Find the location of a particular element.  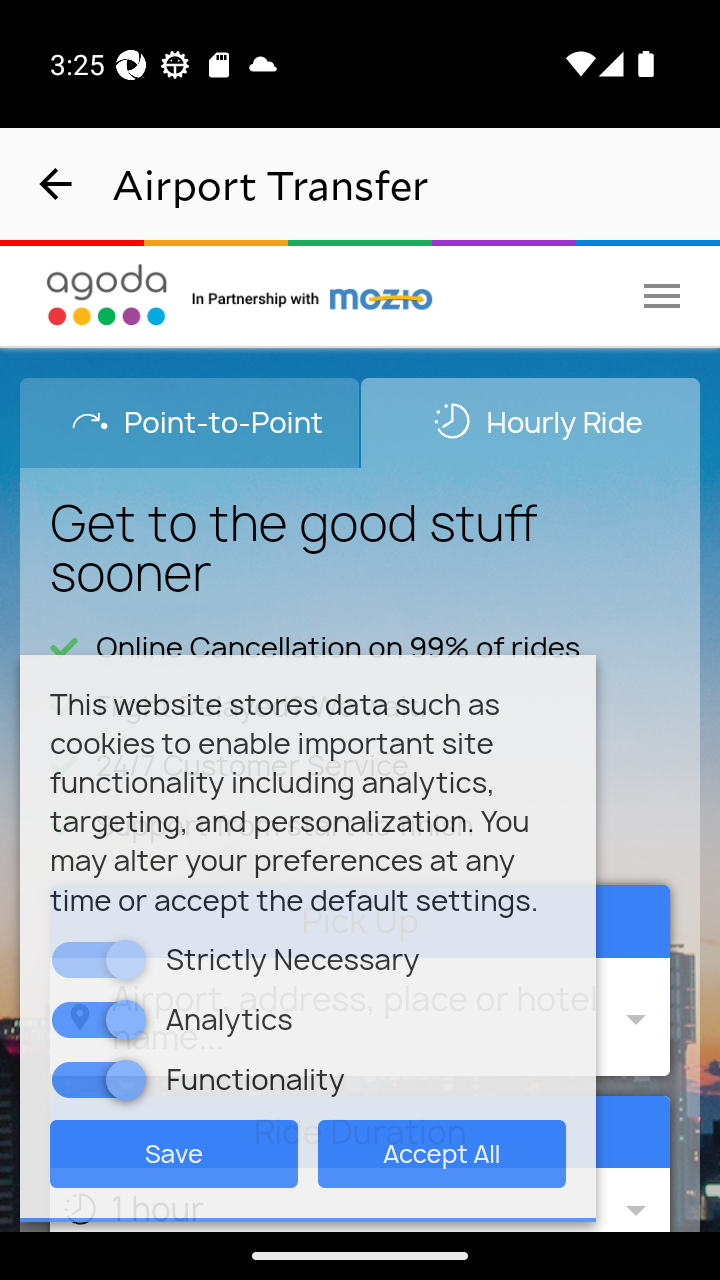

agoda.mozio is located at coordinates (313, 295).